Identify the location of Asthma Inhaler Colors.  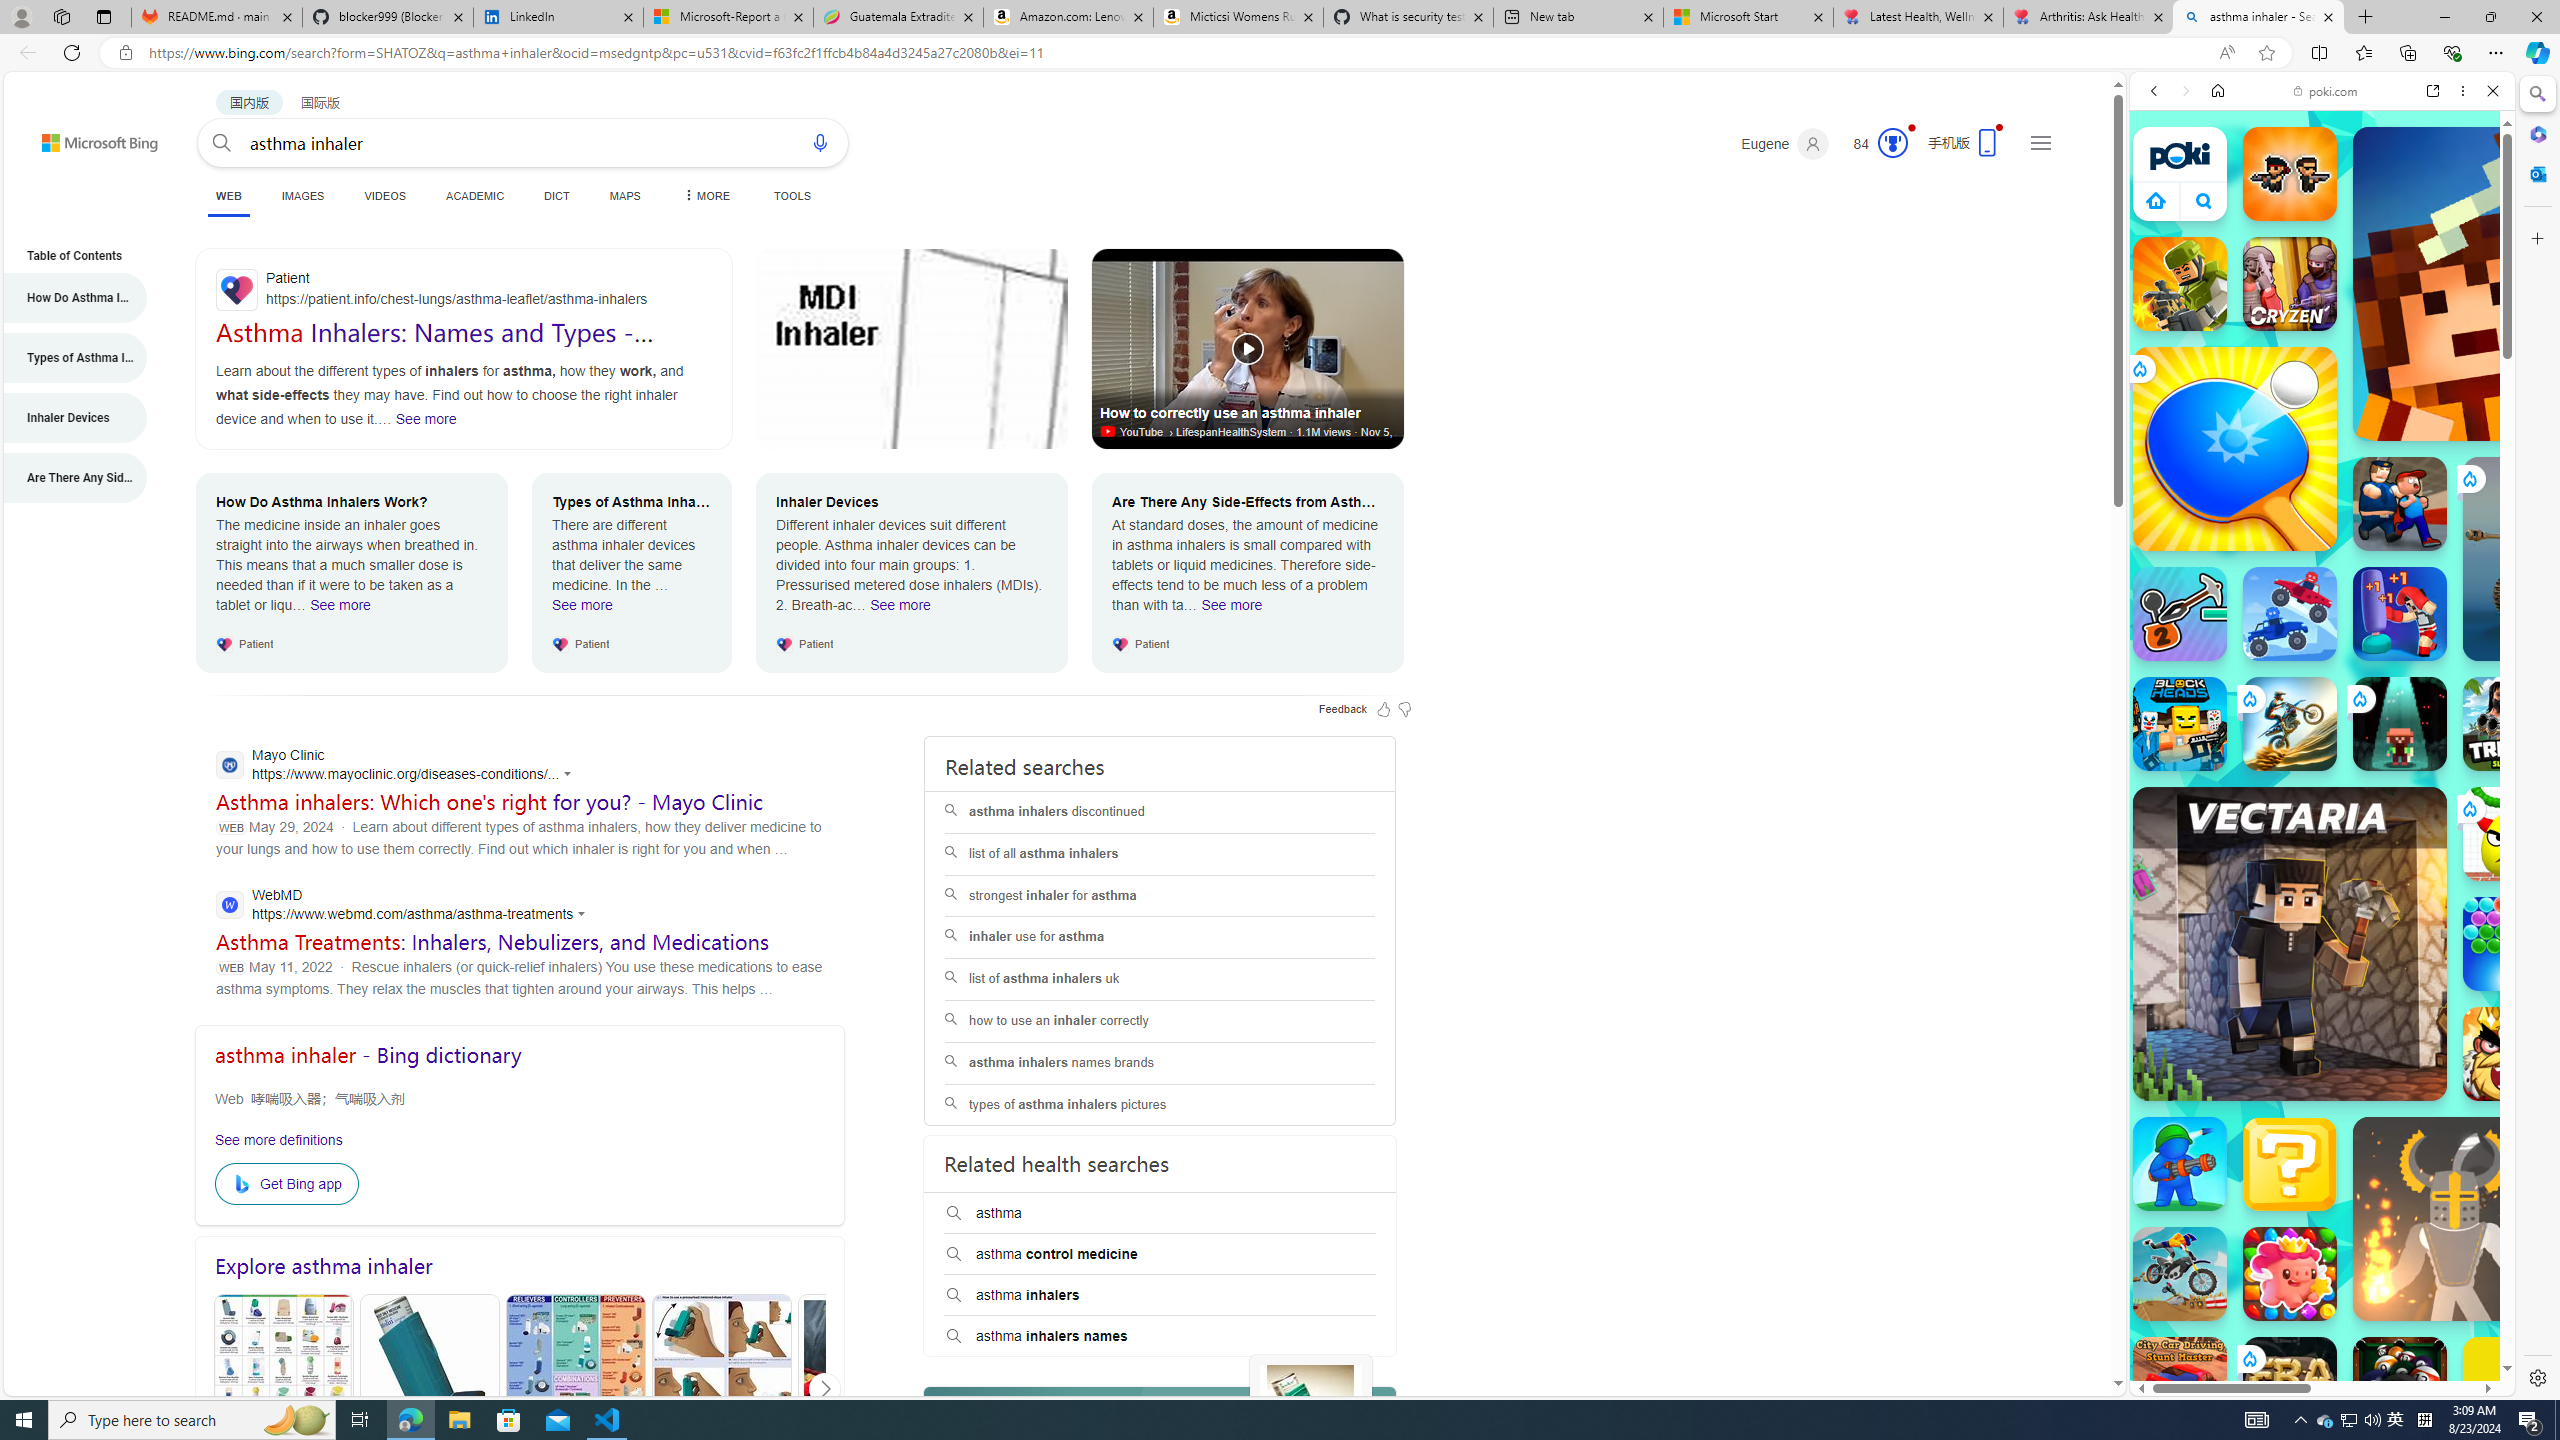
(284, 1390).